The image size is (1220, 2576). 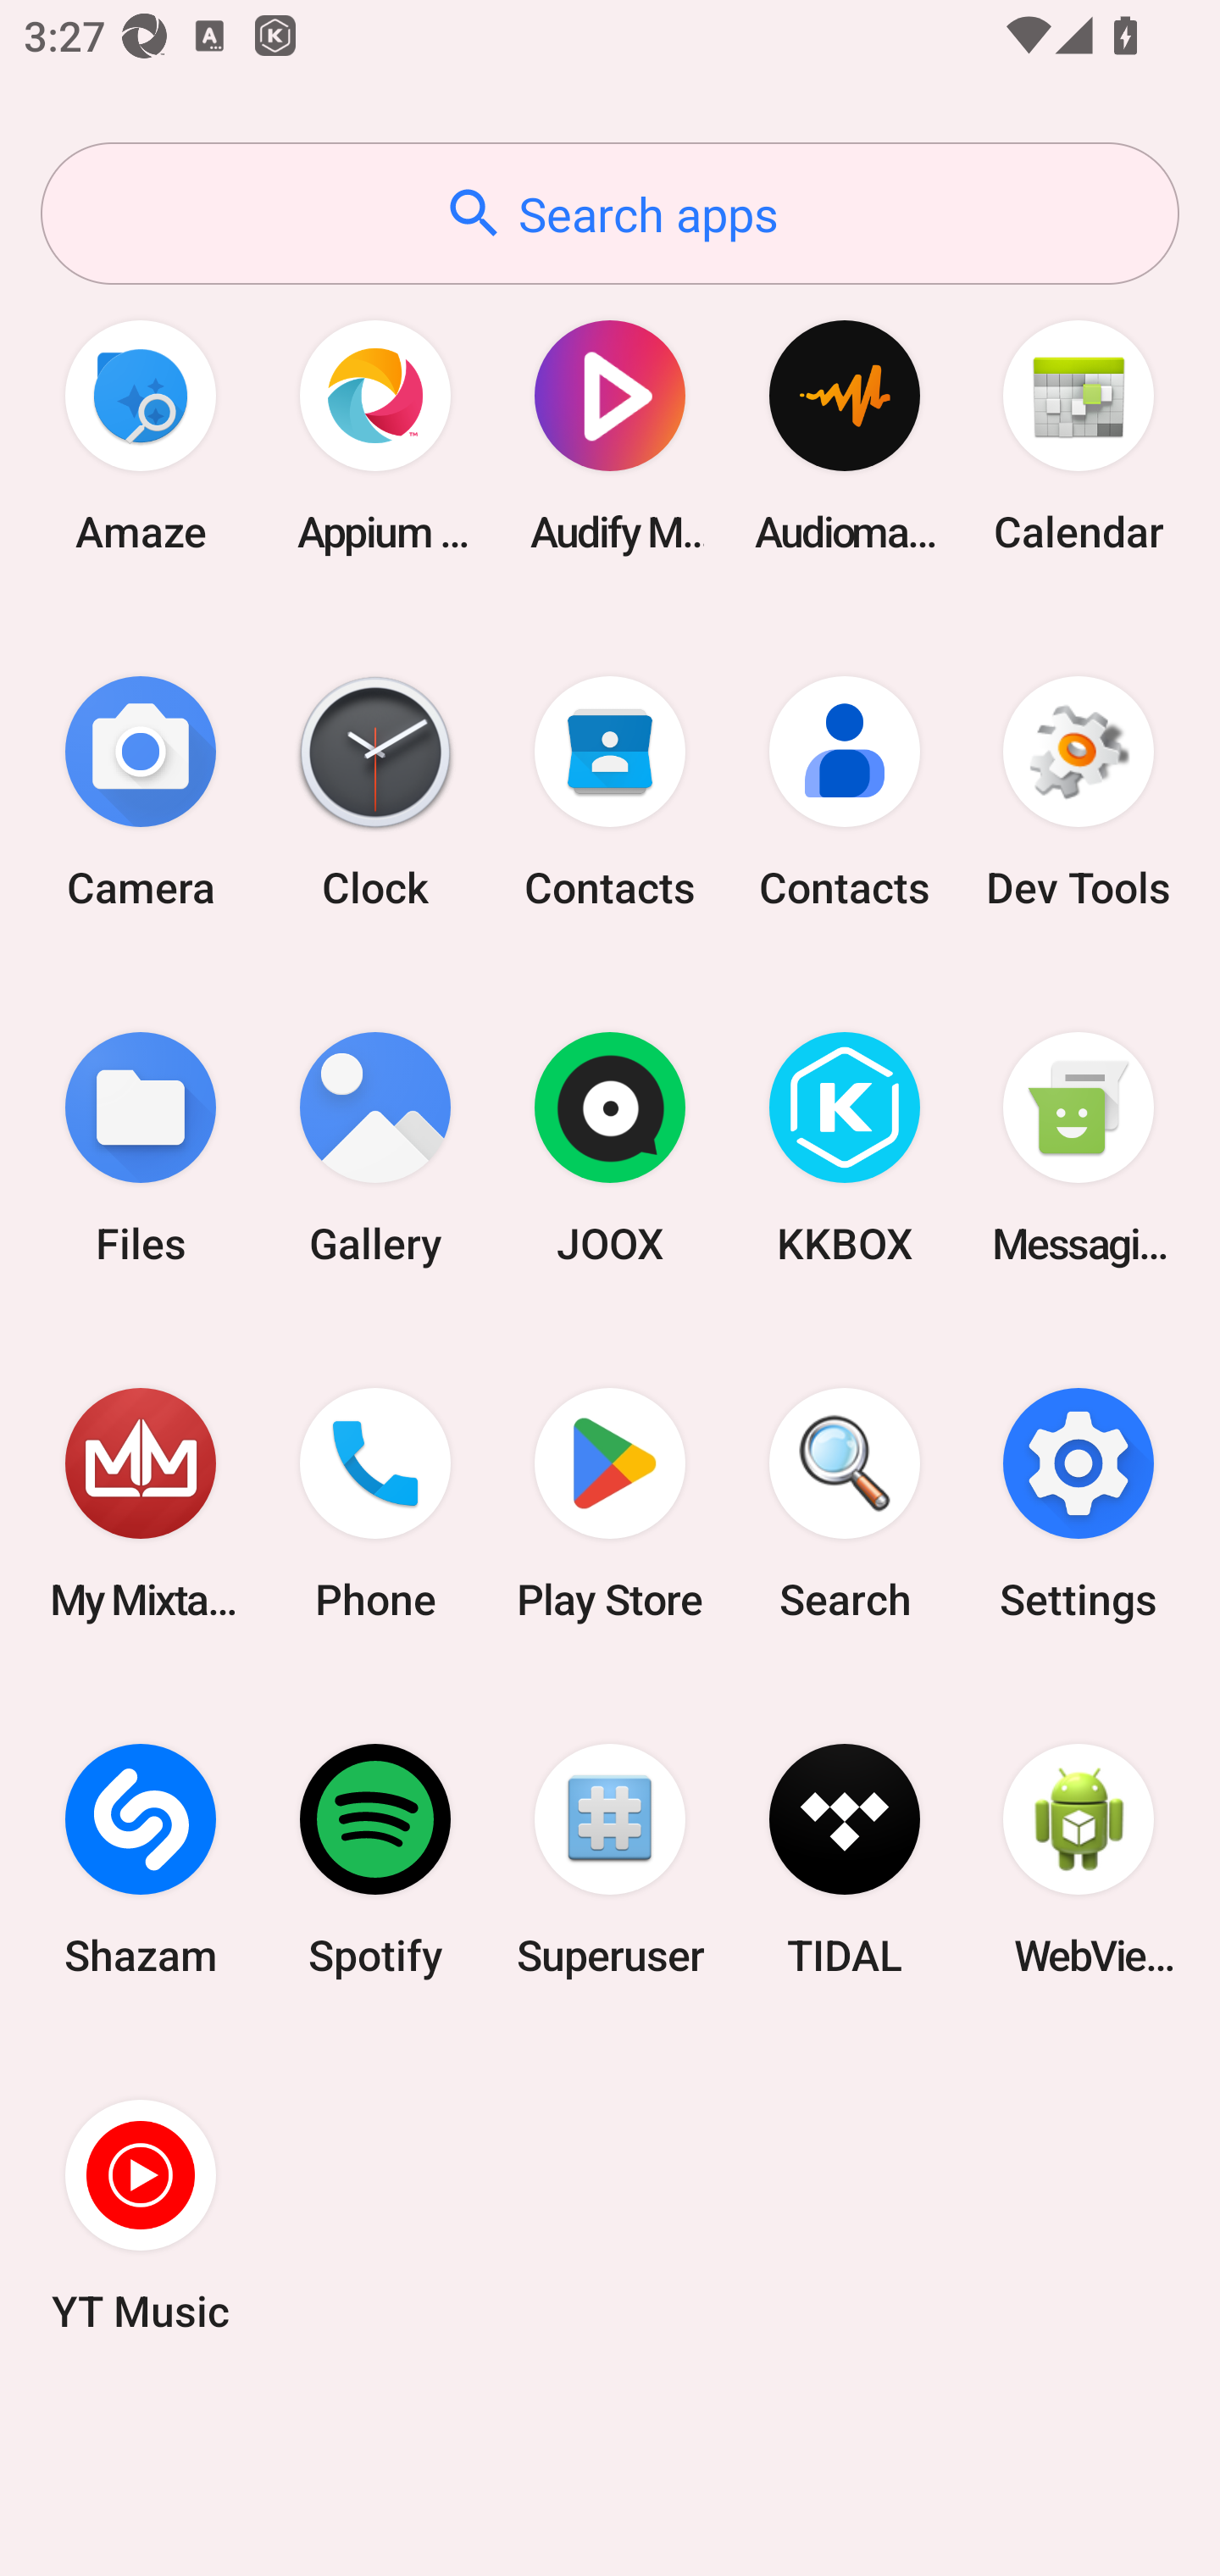 What do you see at coordinates (375, 436) in the screenshot?
I see `Appium Settings` at bounding box center [375, 436].